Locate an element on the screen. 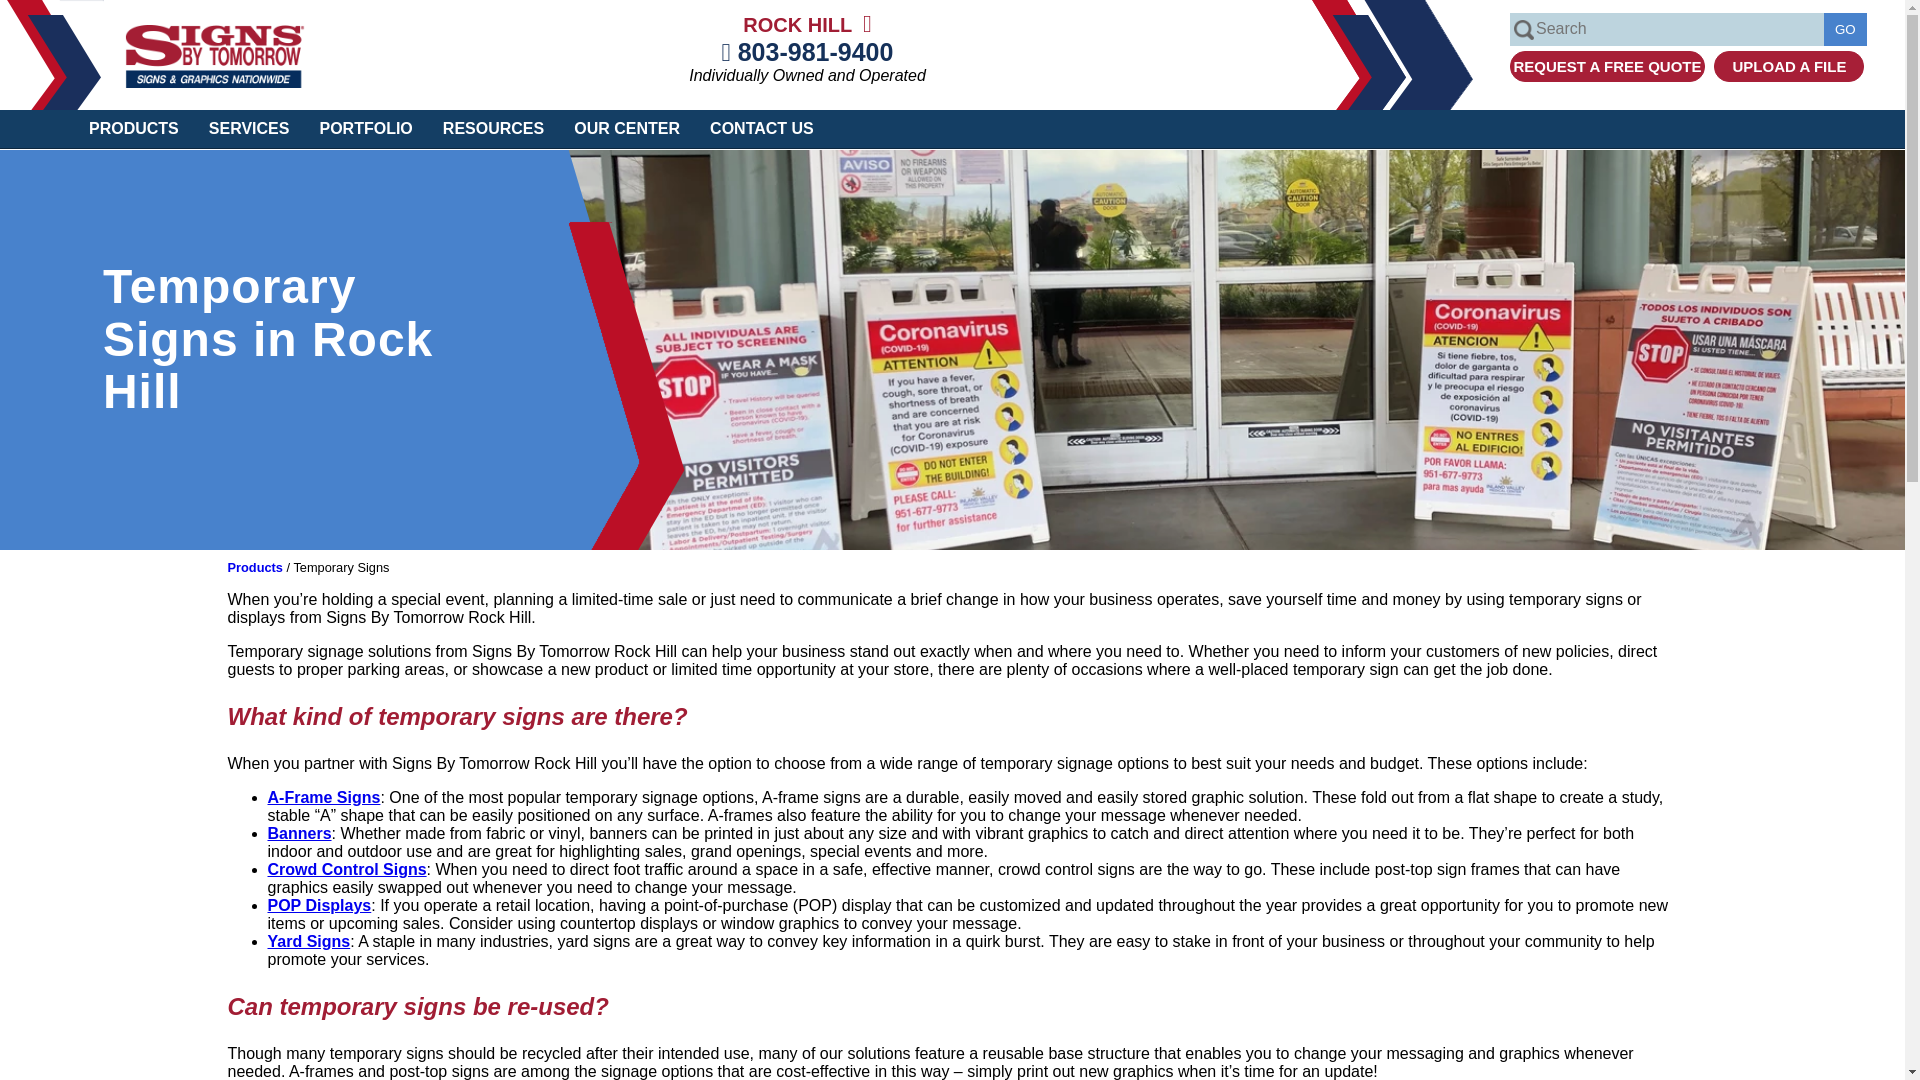  PRODUCTS is located at coordinates (133, 128).